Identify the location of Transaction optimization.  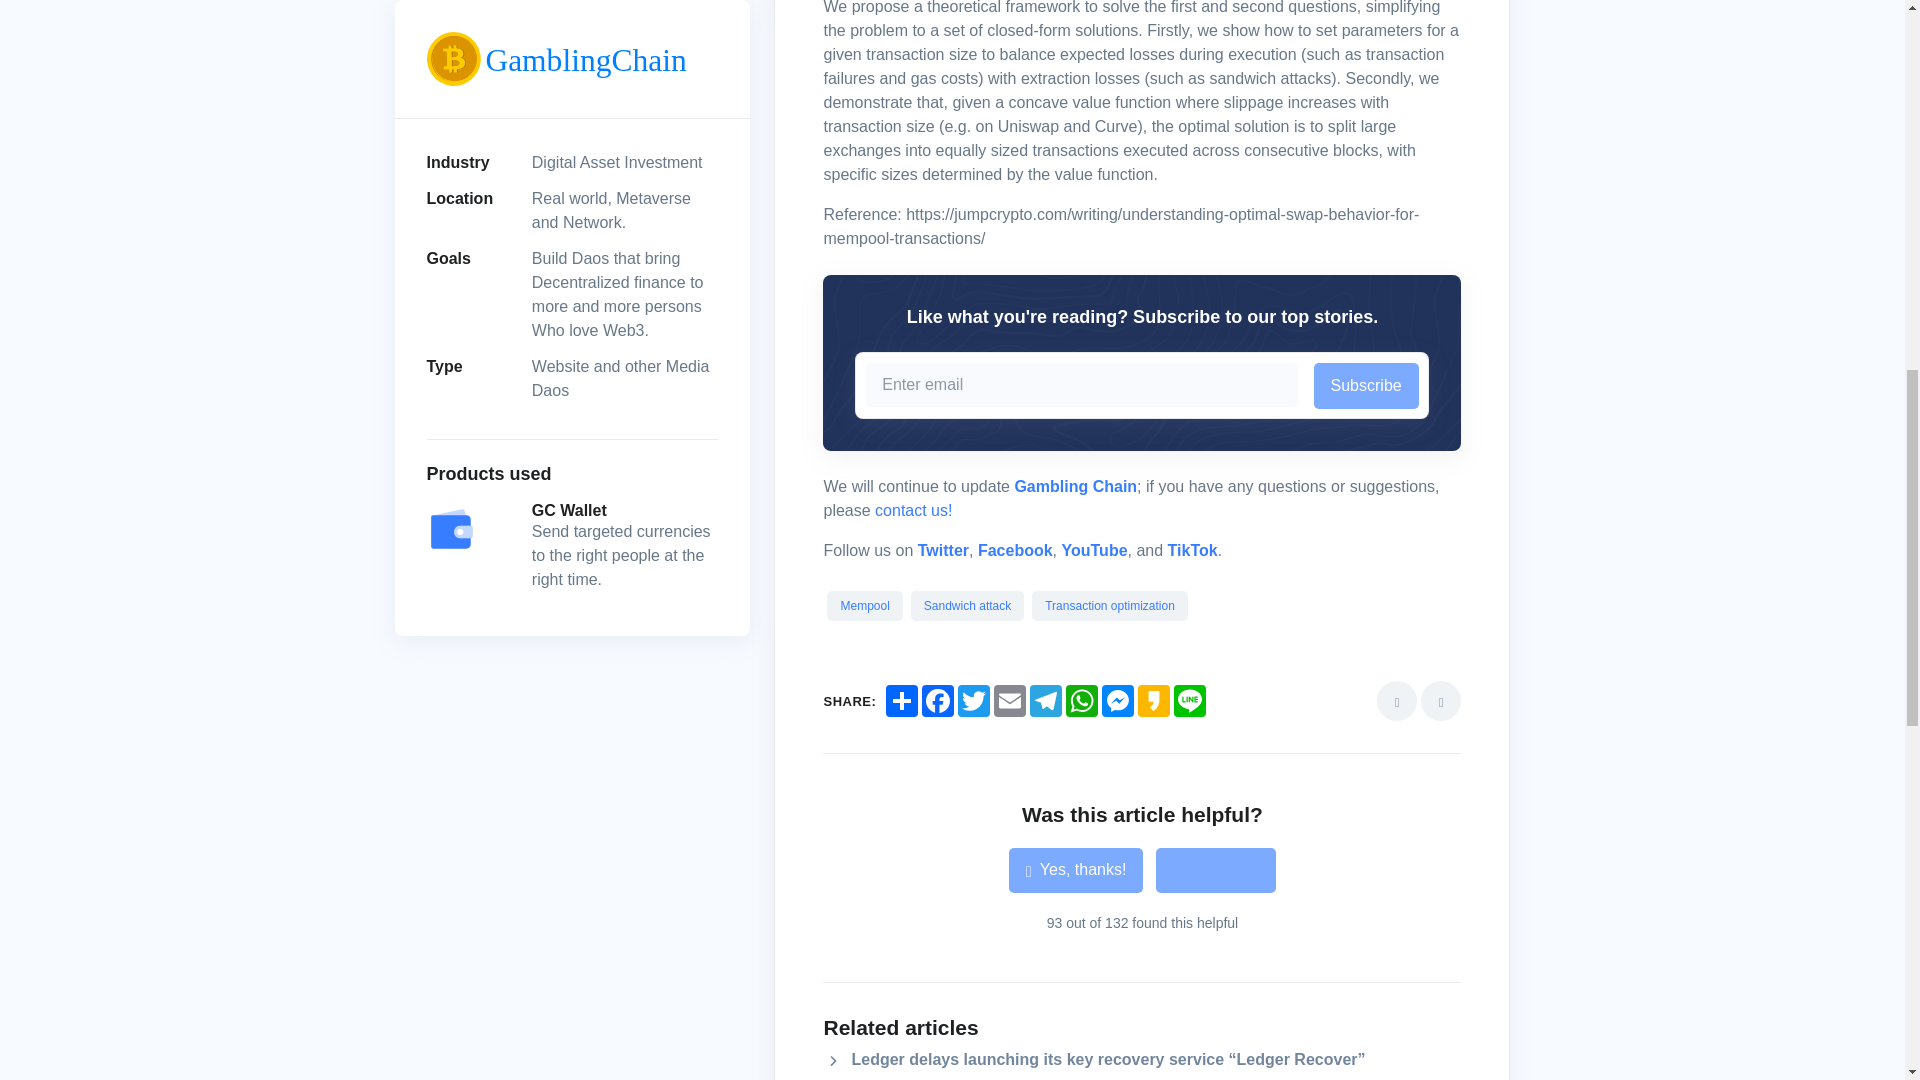
(1110, 606).